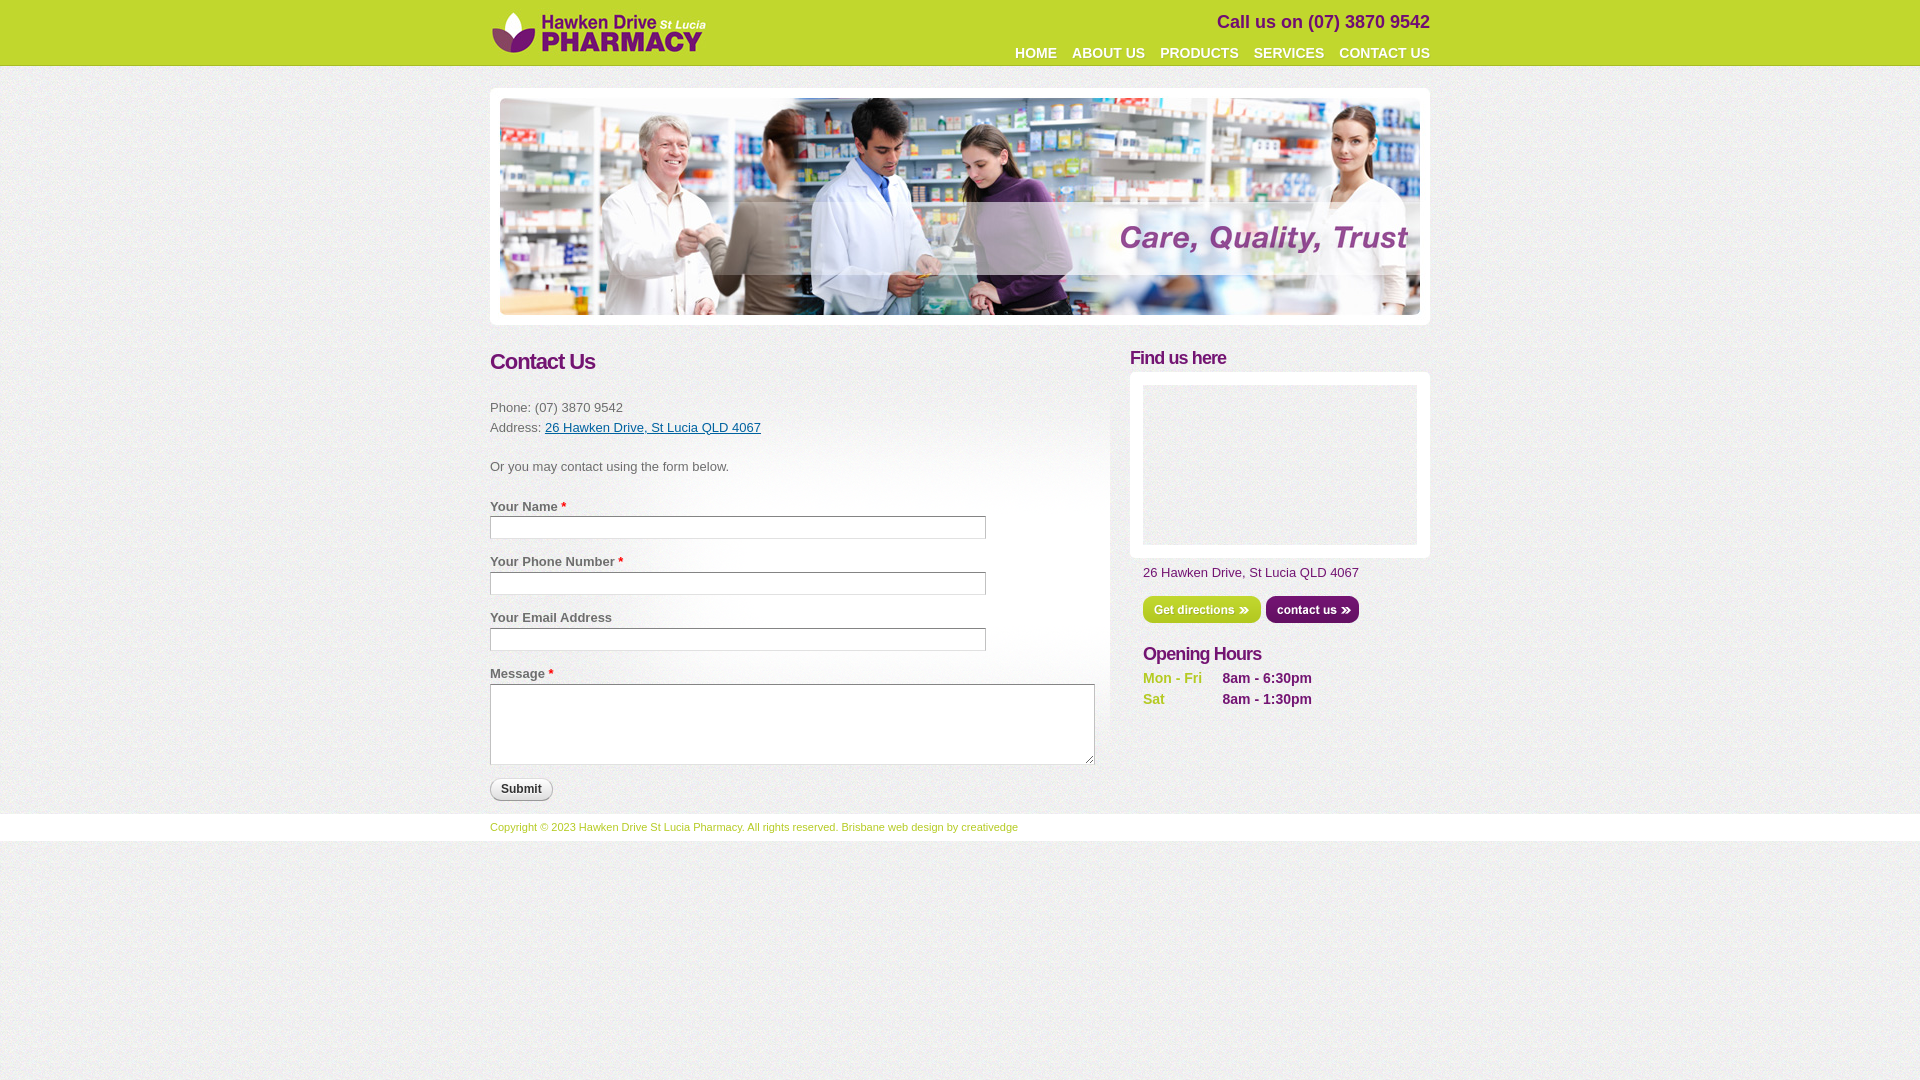  Describe the element at coordinates (1202, 610) in the screenshot. I see `Get directions` at that location.